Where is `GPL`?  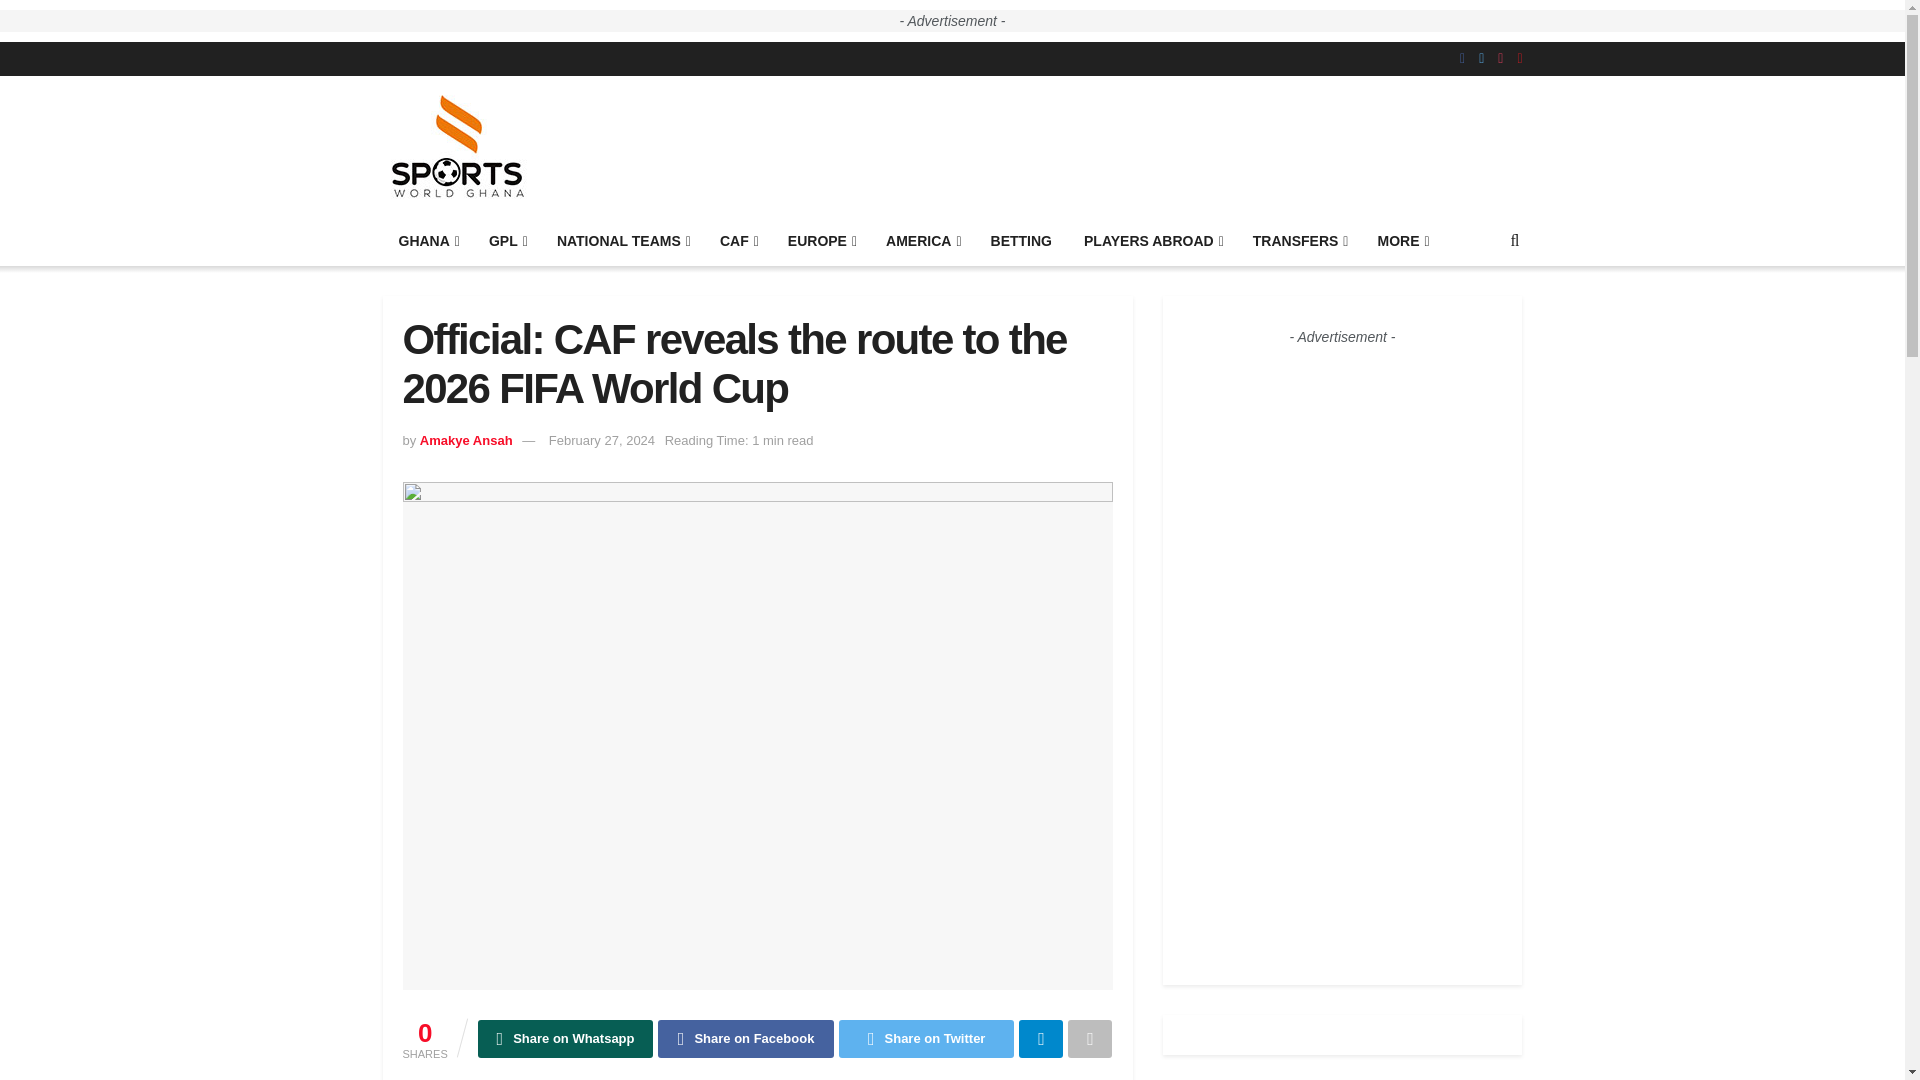
GPL is located at coordinates (506, 240).